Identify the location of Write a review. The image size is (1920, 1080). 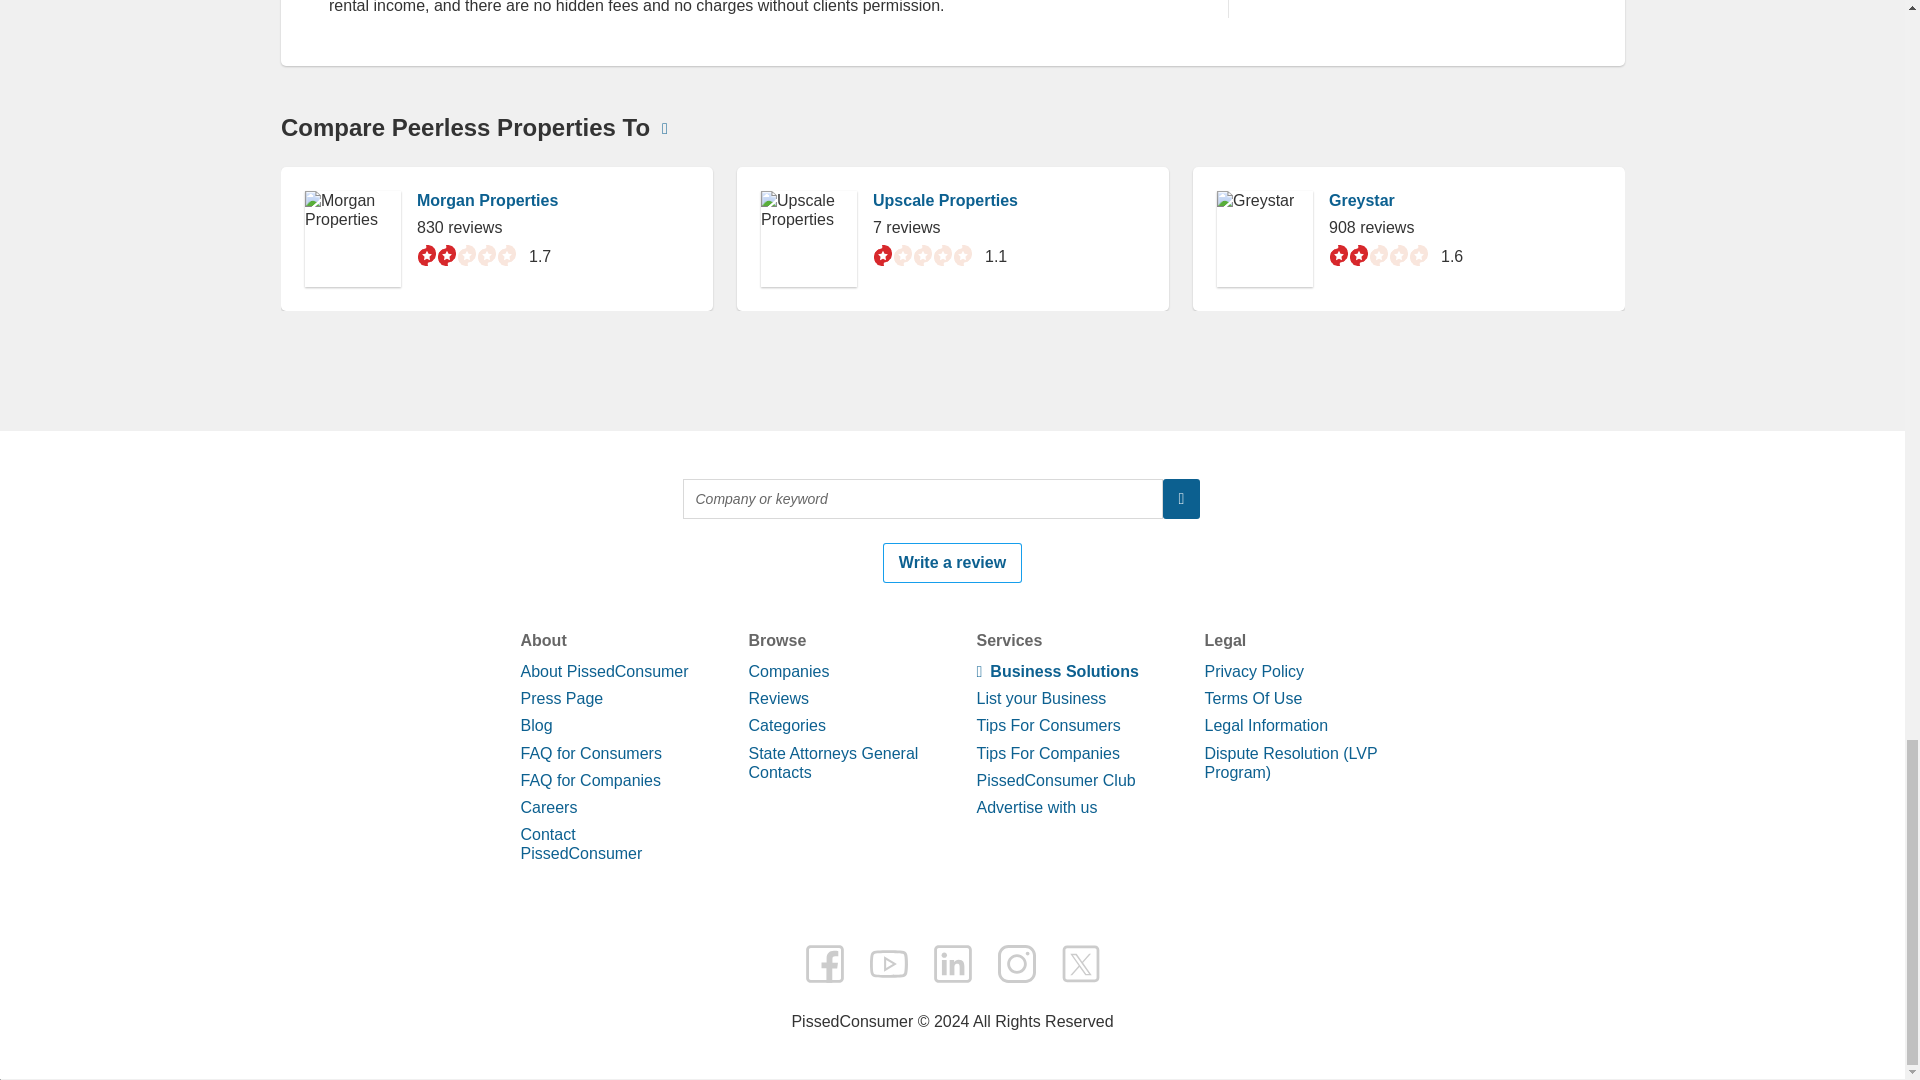
(952, 563).